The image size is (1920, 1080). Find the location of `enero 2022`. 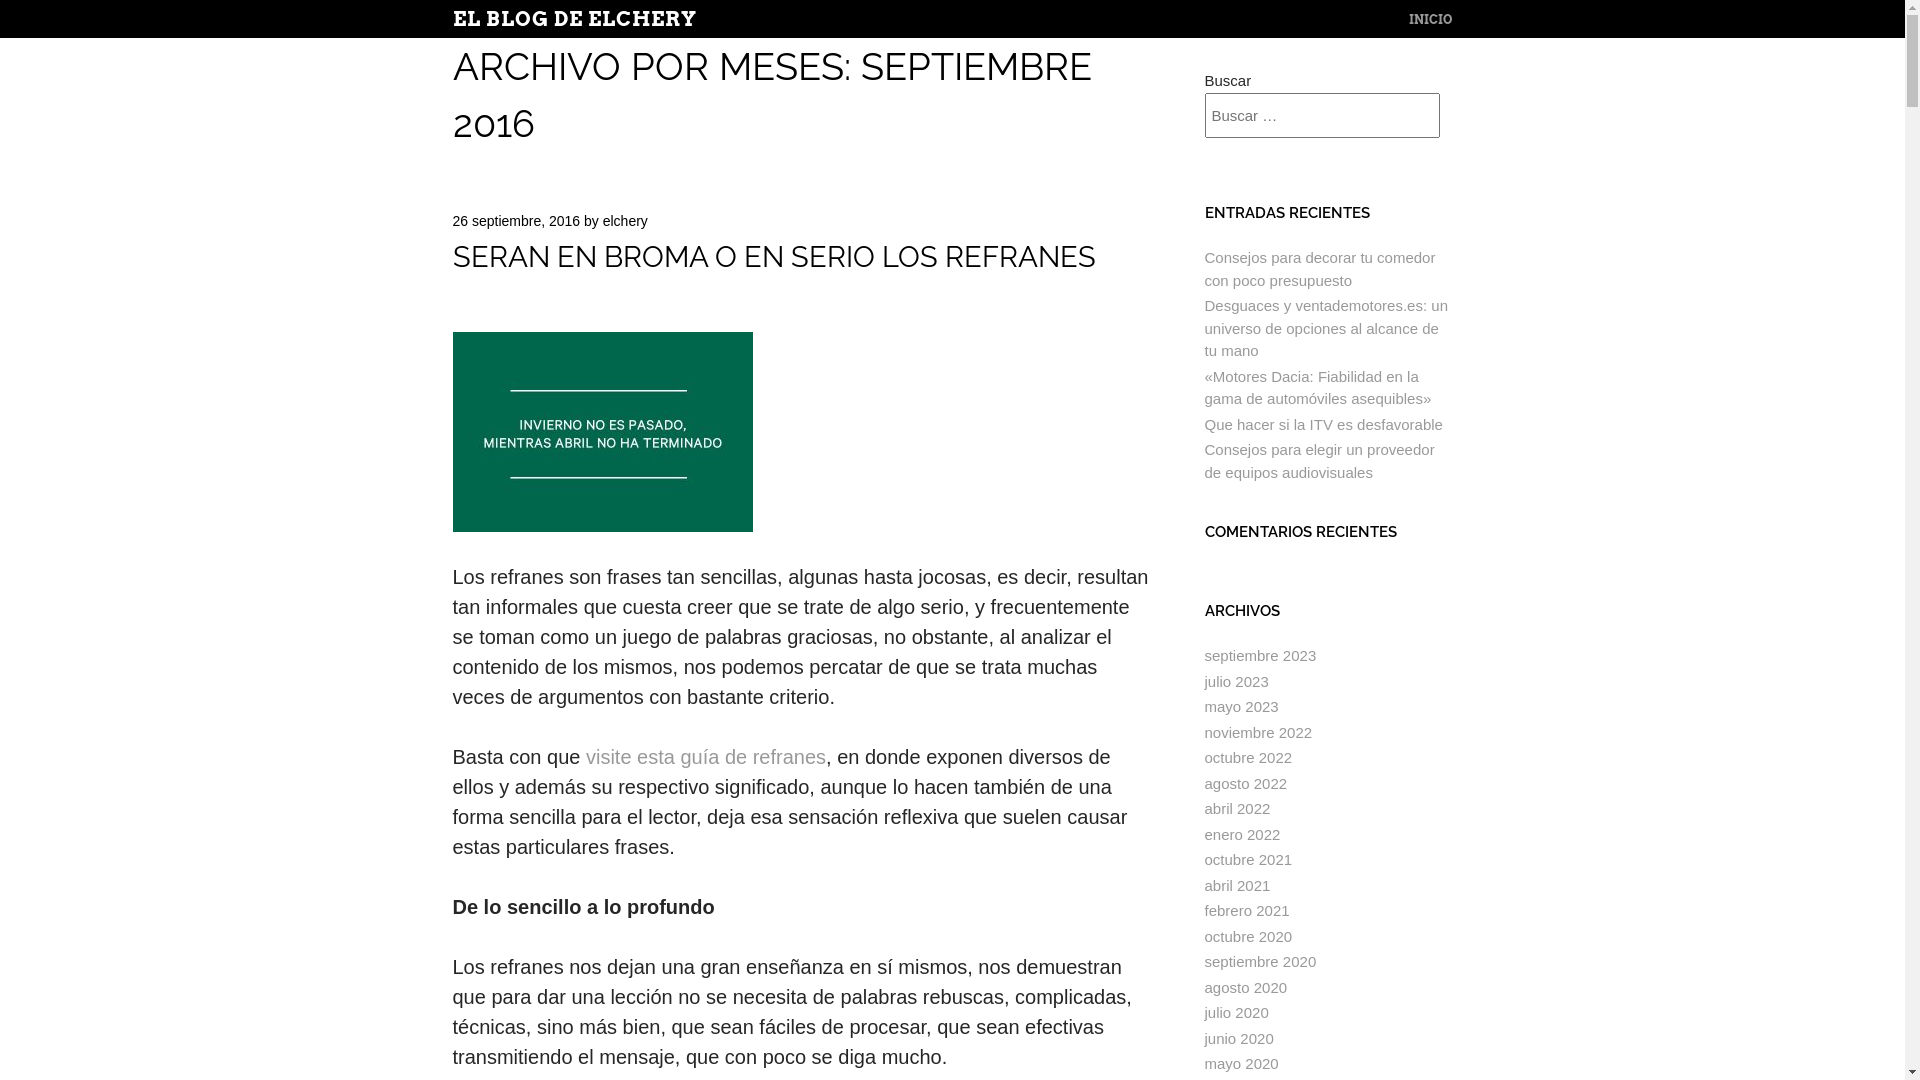

enero 2022 is located at coordinates (1242, 834).